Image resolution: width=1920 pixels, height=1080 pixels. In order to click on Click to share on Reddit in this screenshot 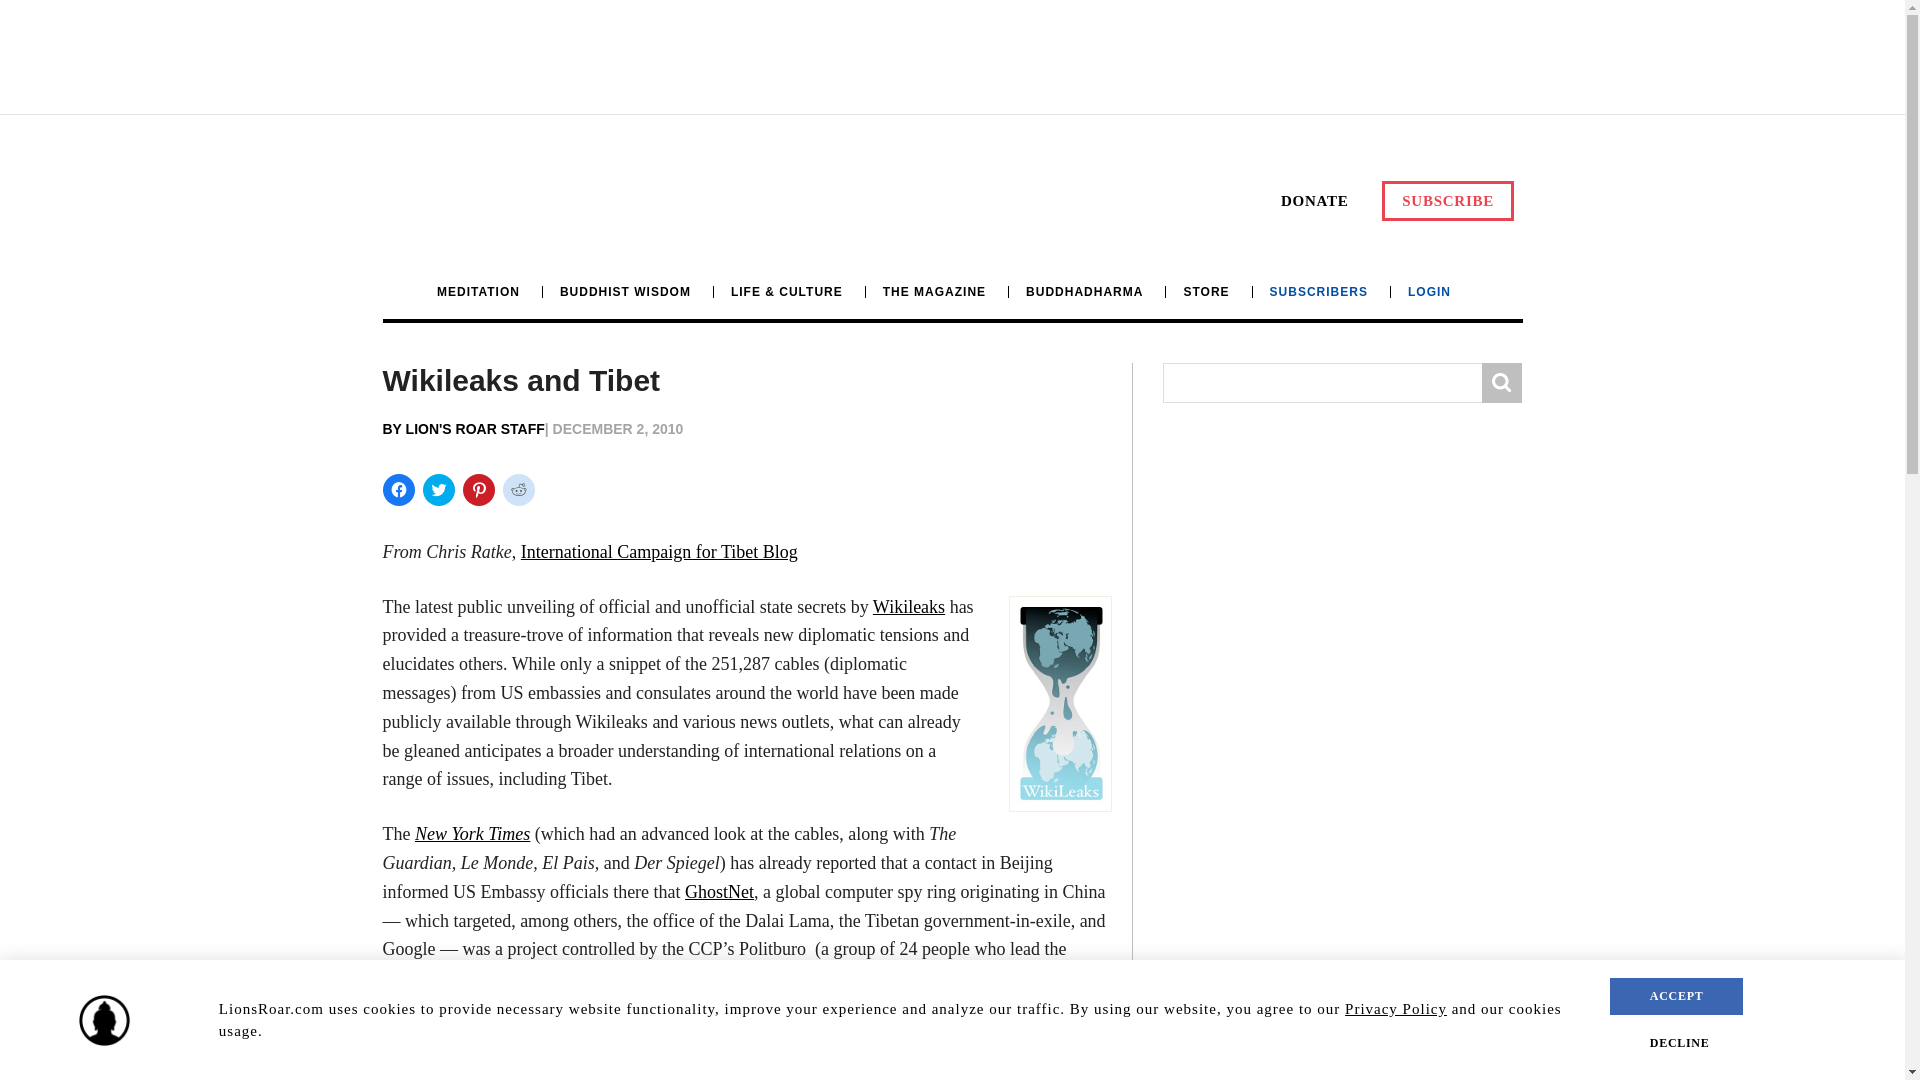, I will do `click(517, 490)`.